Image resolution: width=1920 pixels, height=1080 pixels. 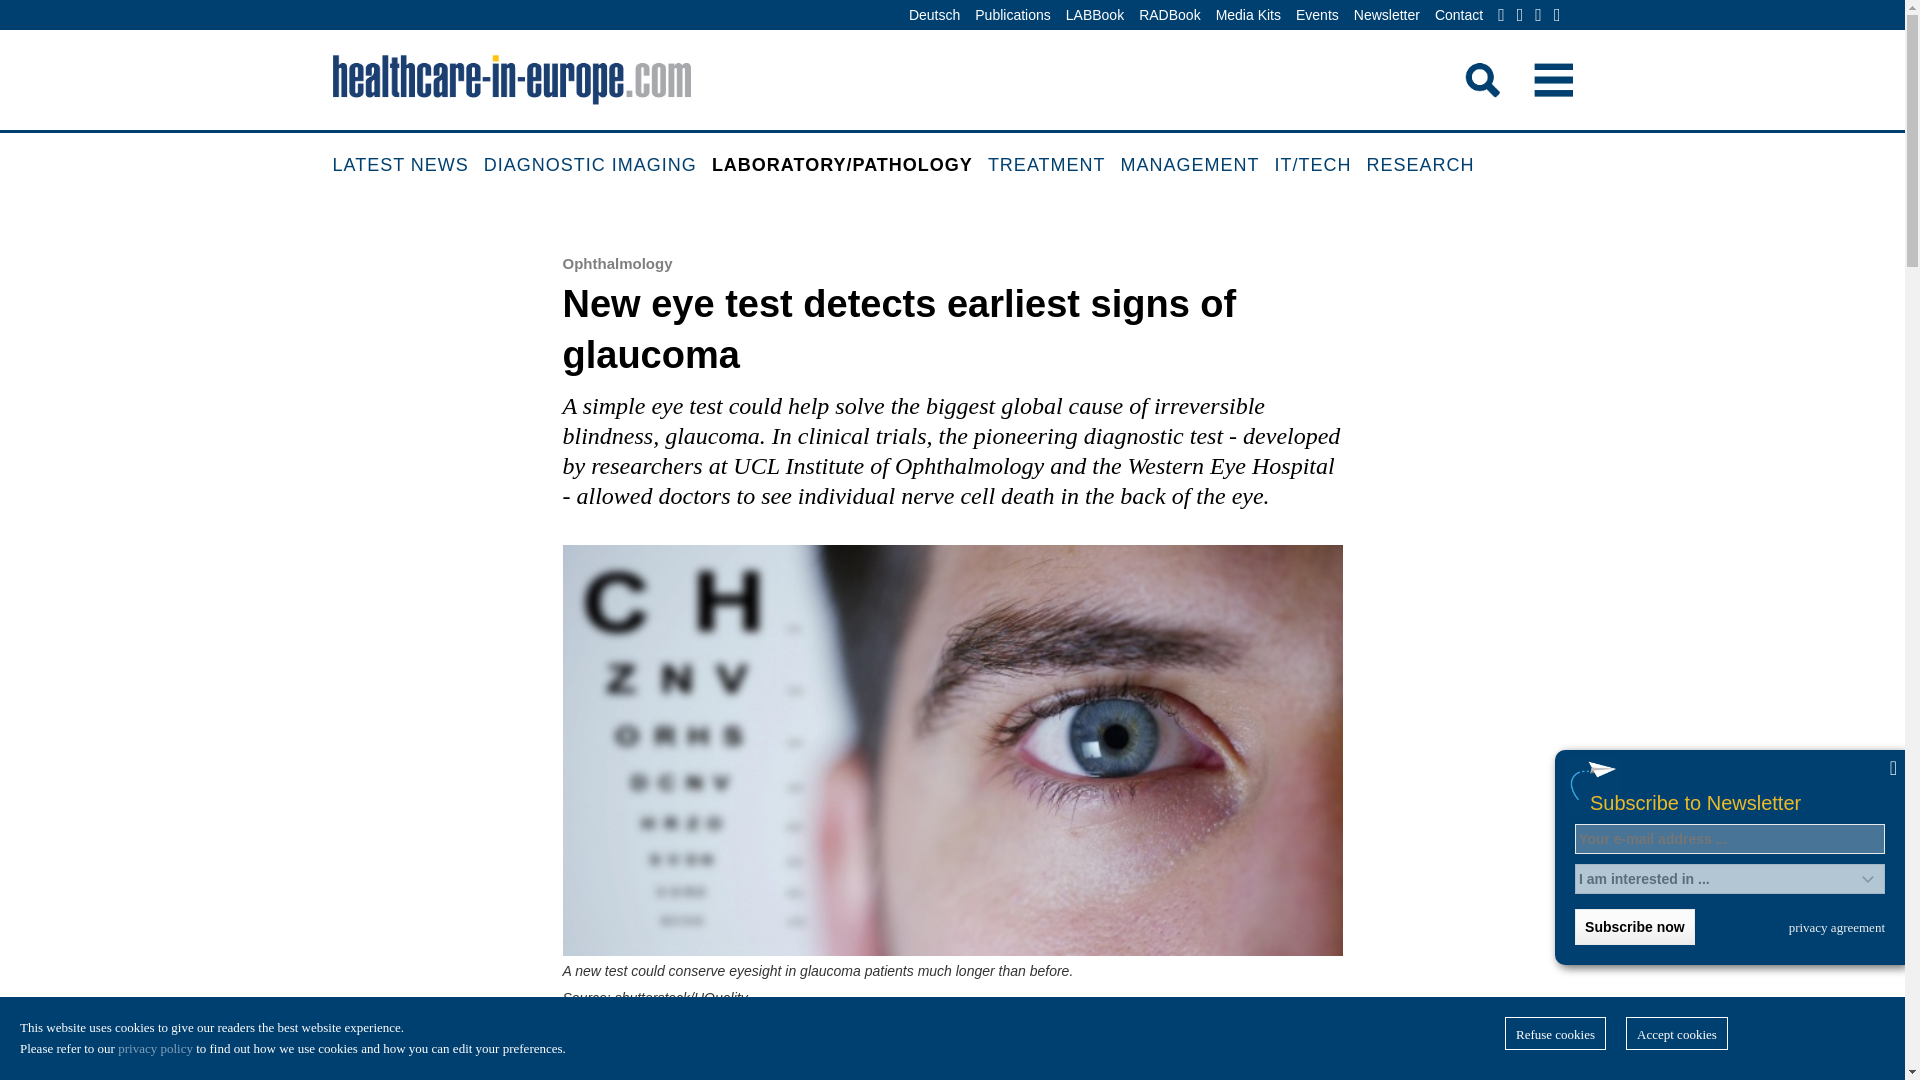 I want to click on LATEST NEWS, so click(x=408, y=166).